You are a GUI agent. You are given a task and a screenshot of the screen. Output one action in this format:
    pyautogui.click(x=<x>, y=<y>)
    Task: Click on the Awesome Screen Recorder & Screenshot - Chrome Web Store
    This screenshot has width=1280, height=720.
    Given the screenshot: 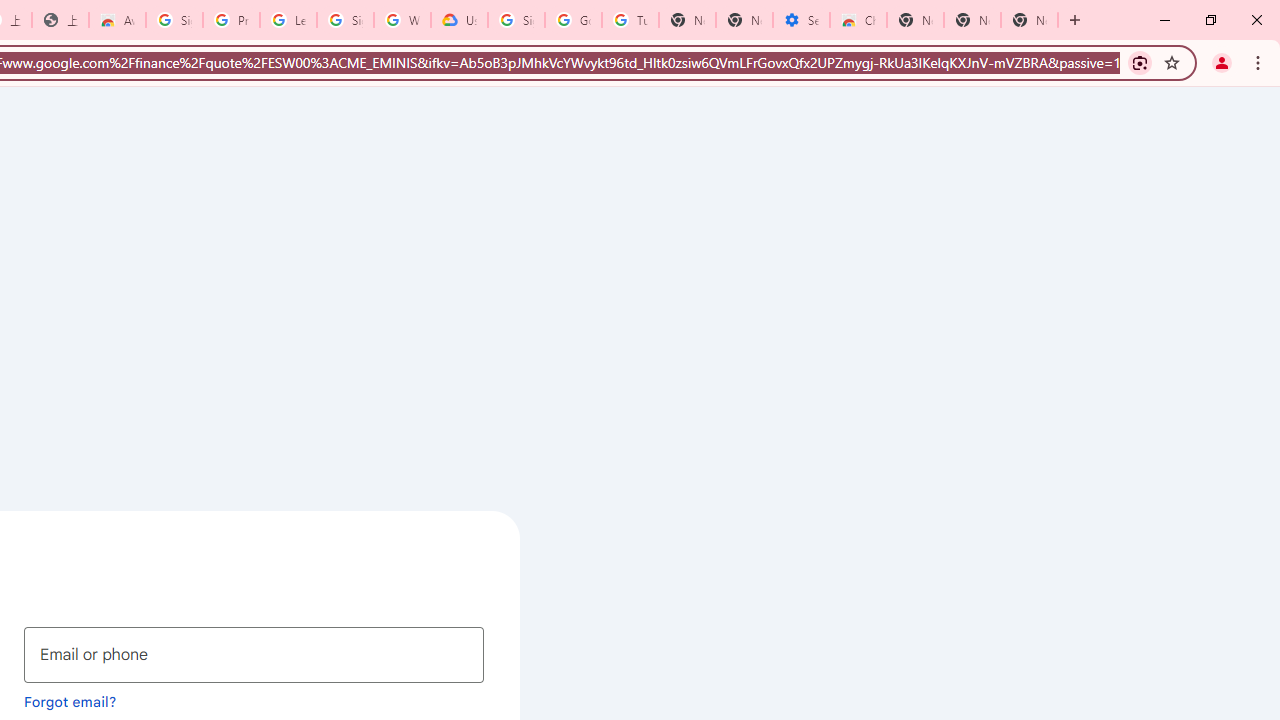 What is the action you would take?
    pyautogui.click(x=116, y=20)
    